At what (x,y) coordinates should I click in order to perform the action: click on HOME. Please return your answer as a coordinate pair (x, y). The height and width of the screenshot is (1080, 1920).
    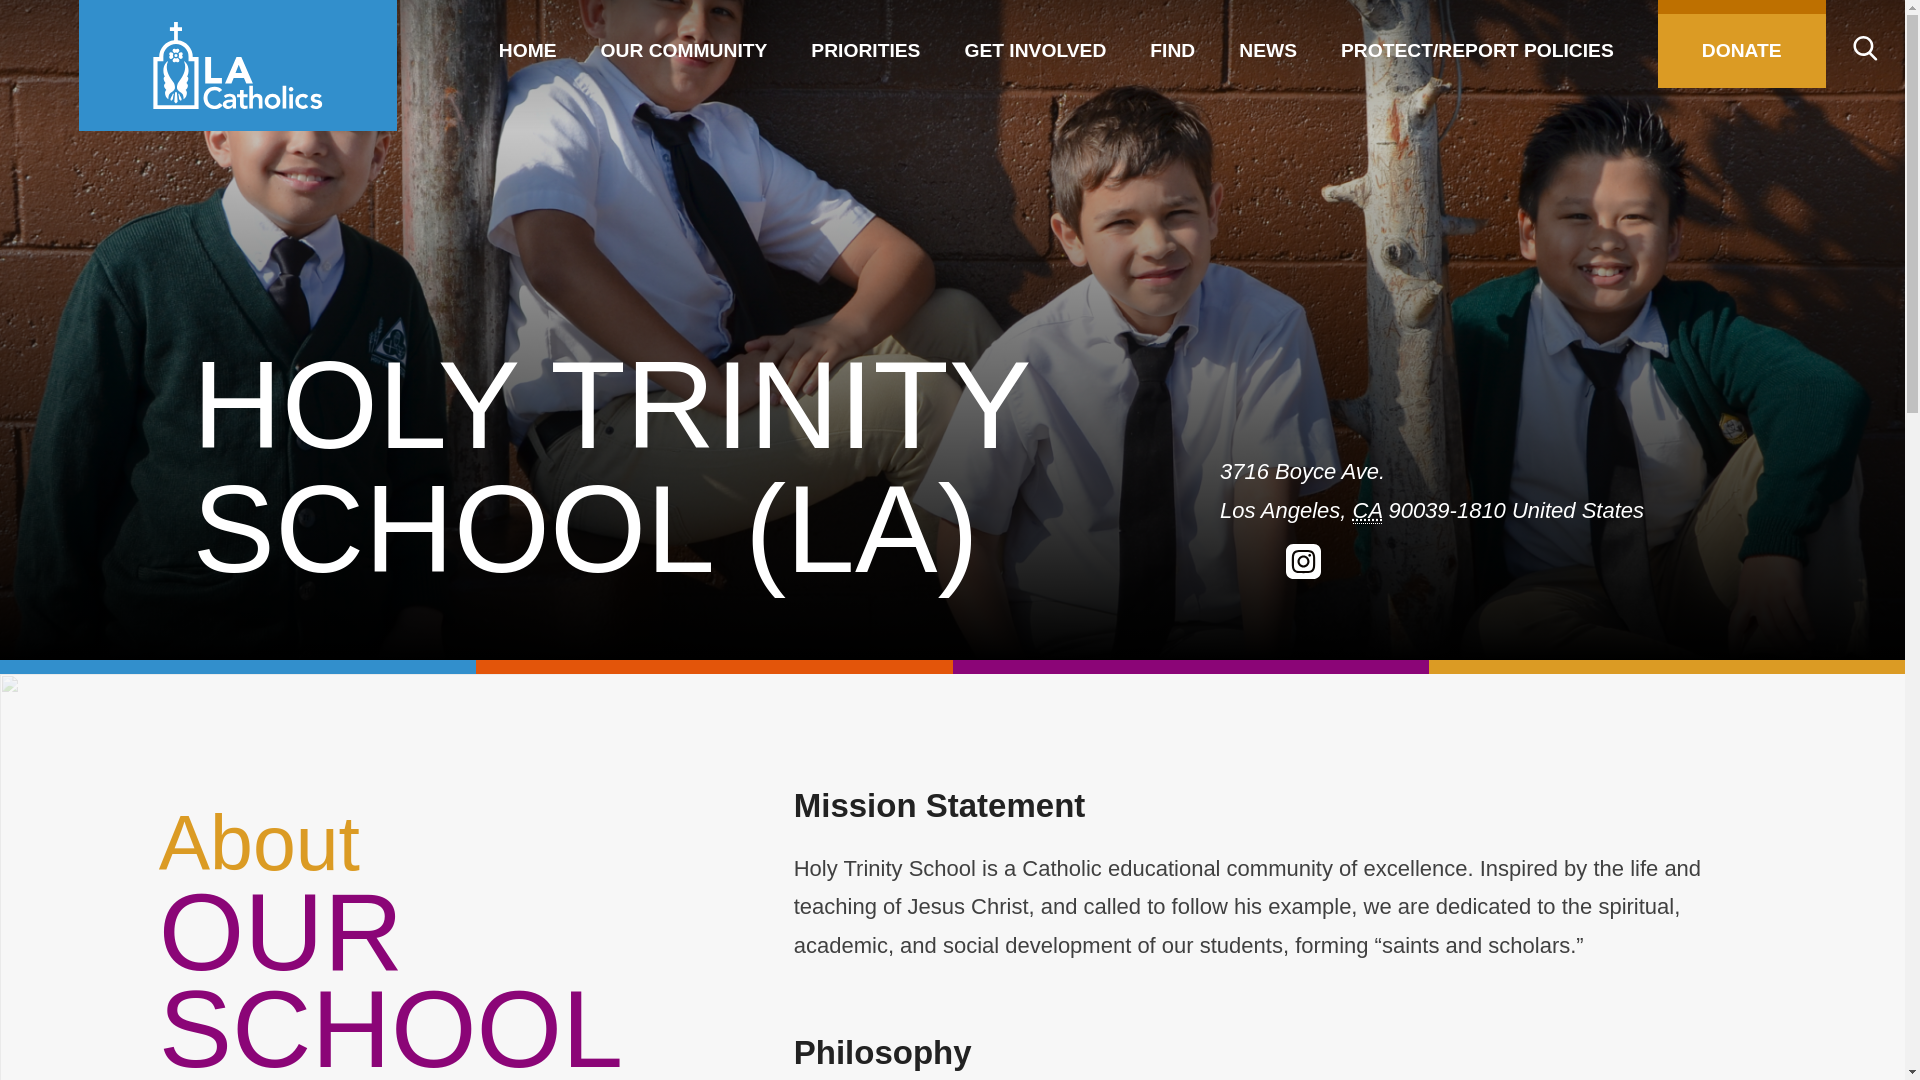
    Looking at the image, I should click on (528, 44).